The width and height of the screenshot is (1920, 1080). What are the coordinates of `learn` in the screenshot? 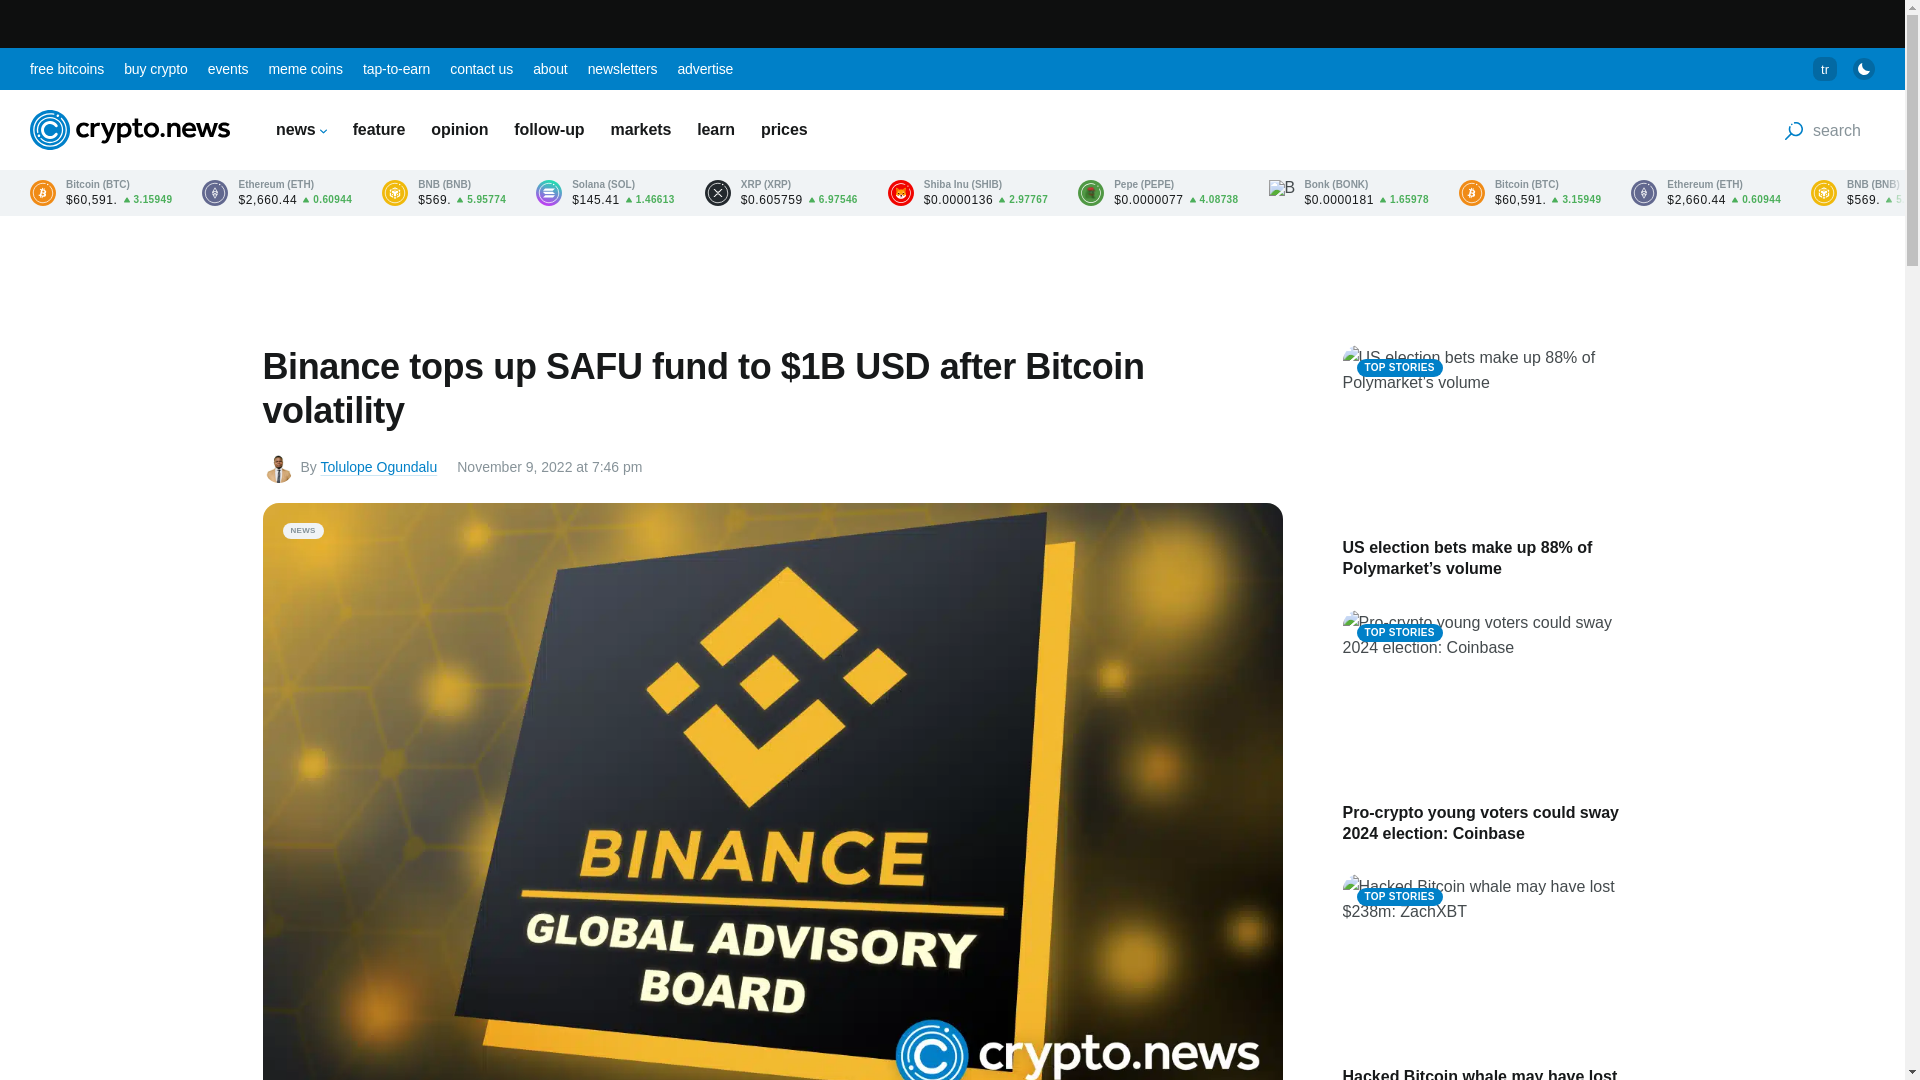 It's located at (716, 129).